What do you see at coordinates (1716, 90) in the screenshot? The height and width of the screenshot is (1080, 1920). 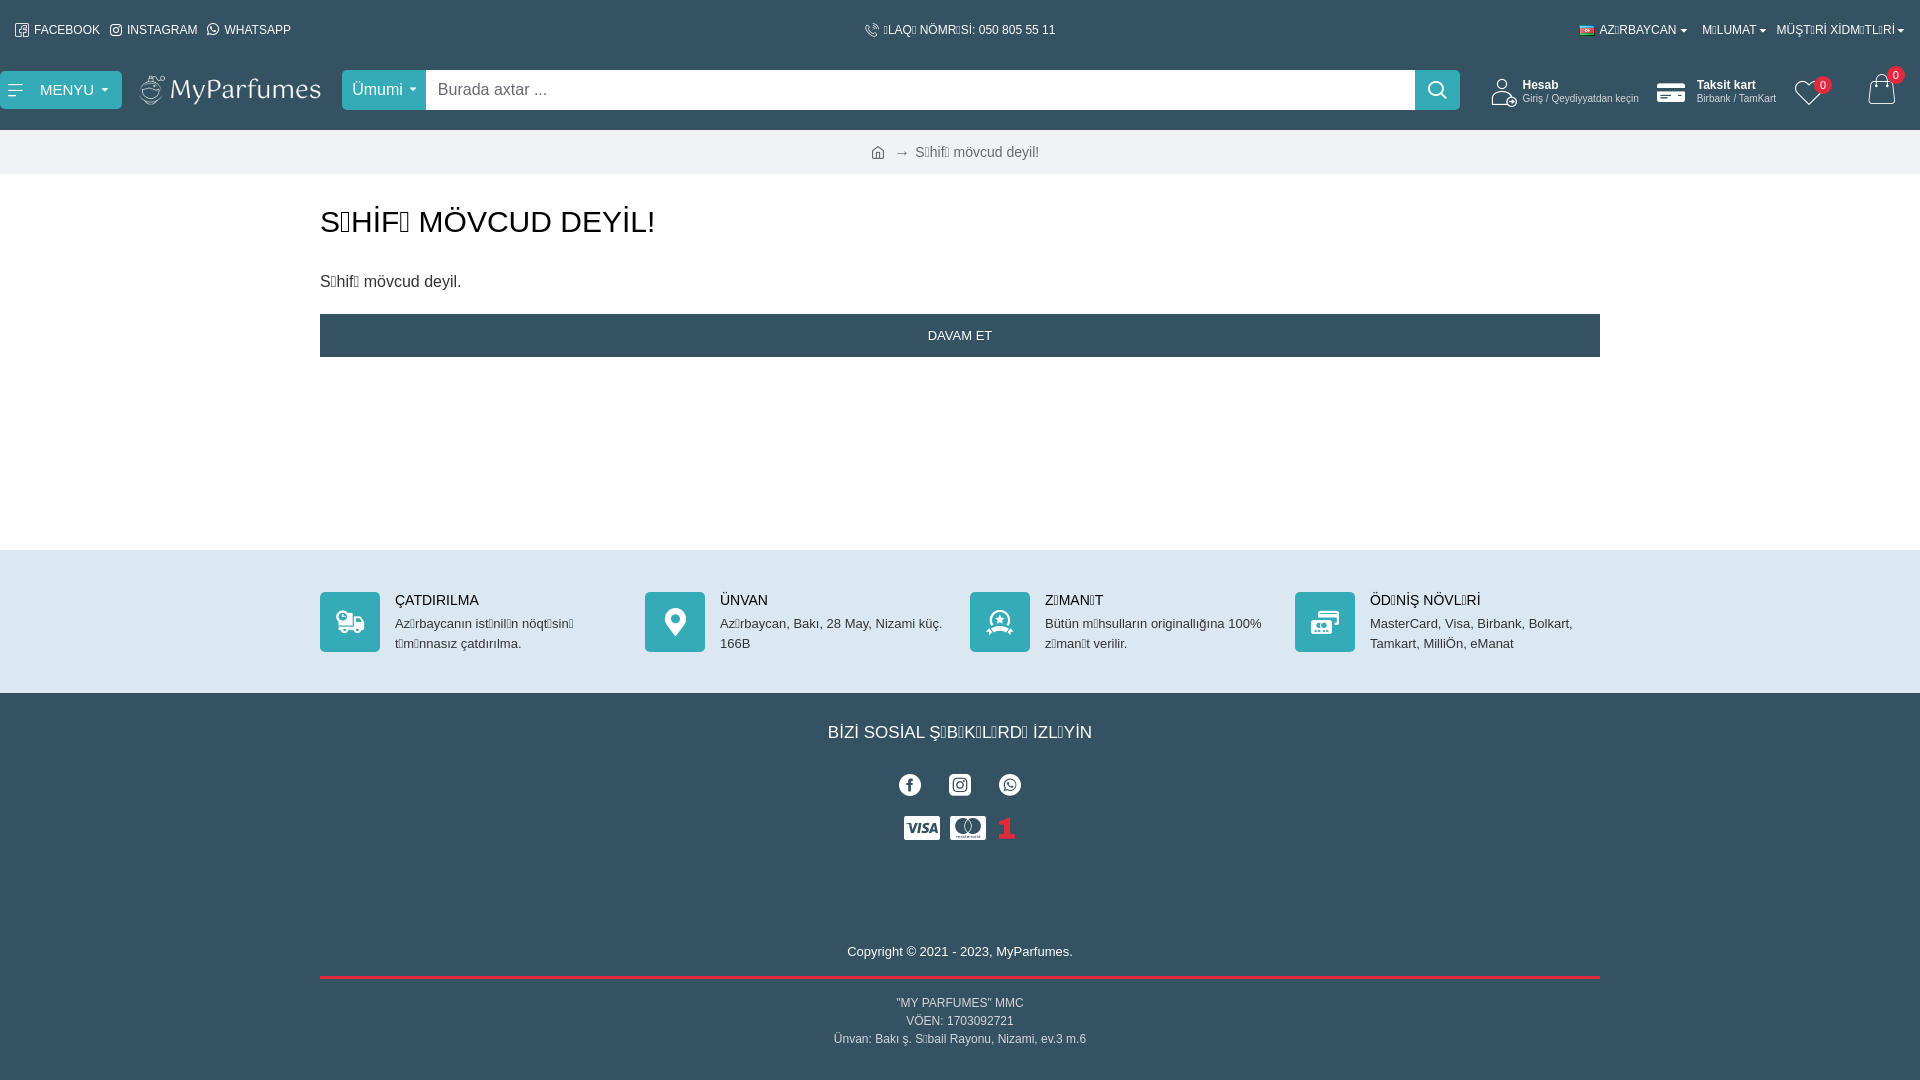 I see `Taksit kart
Birbank / TamKart` at bounding box center [1716, 90].